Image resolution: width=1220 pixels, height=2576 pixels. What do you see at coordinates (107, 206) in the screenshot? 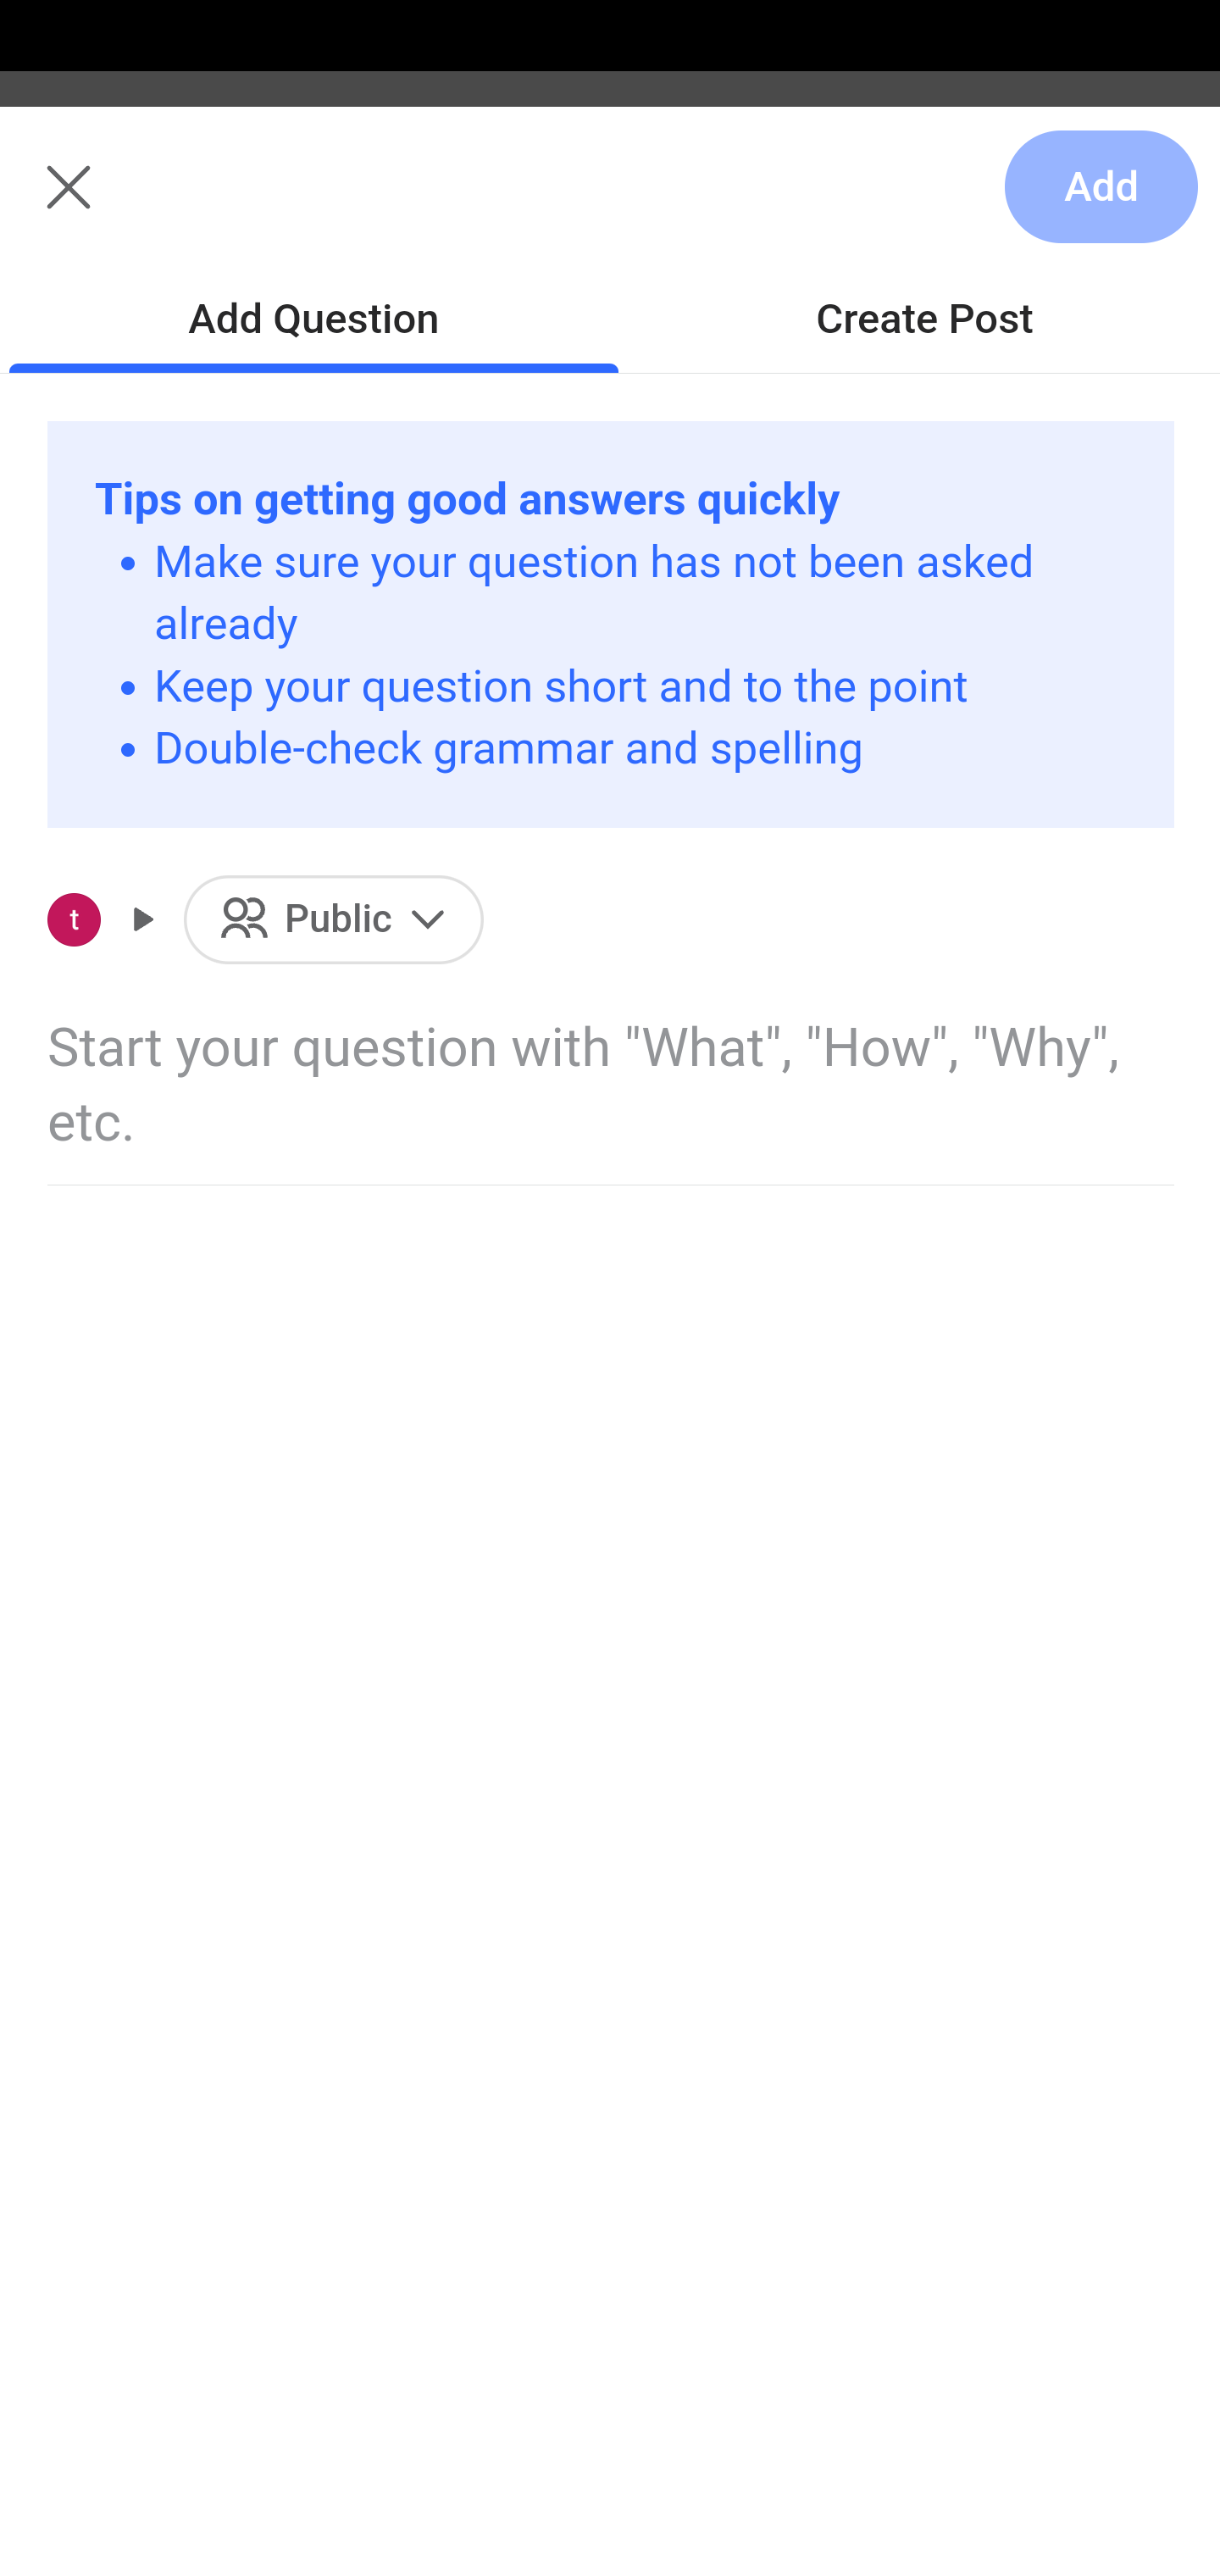
I see `Me` at bounding box center [107, 206].